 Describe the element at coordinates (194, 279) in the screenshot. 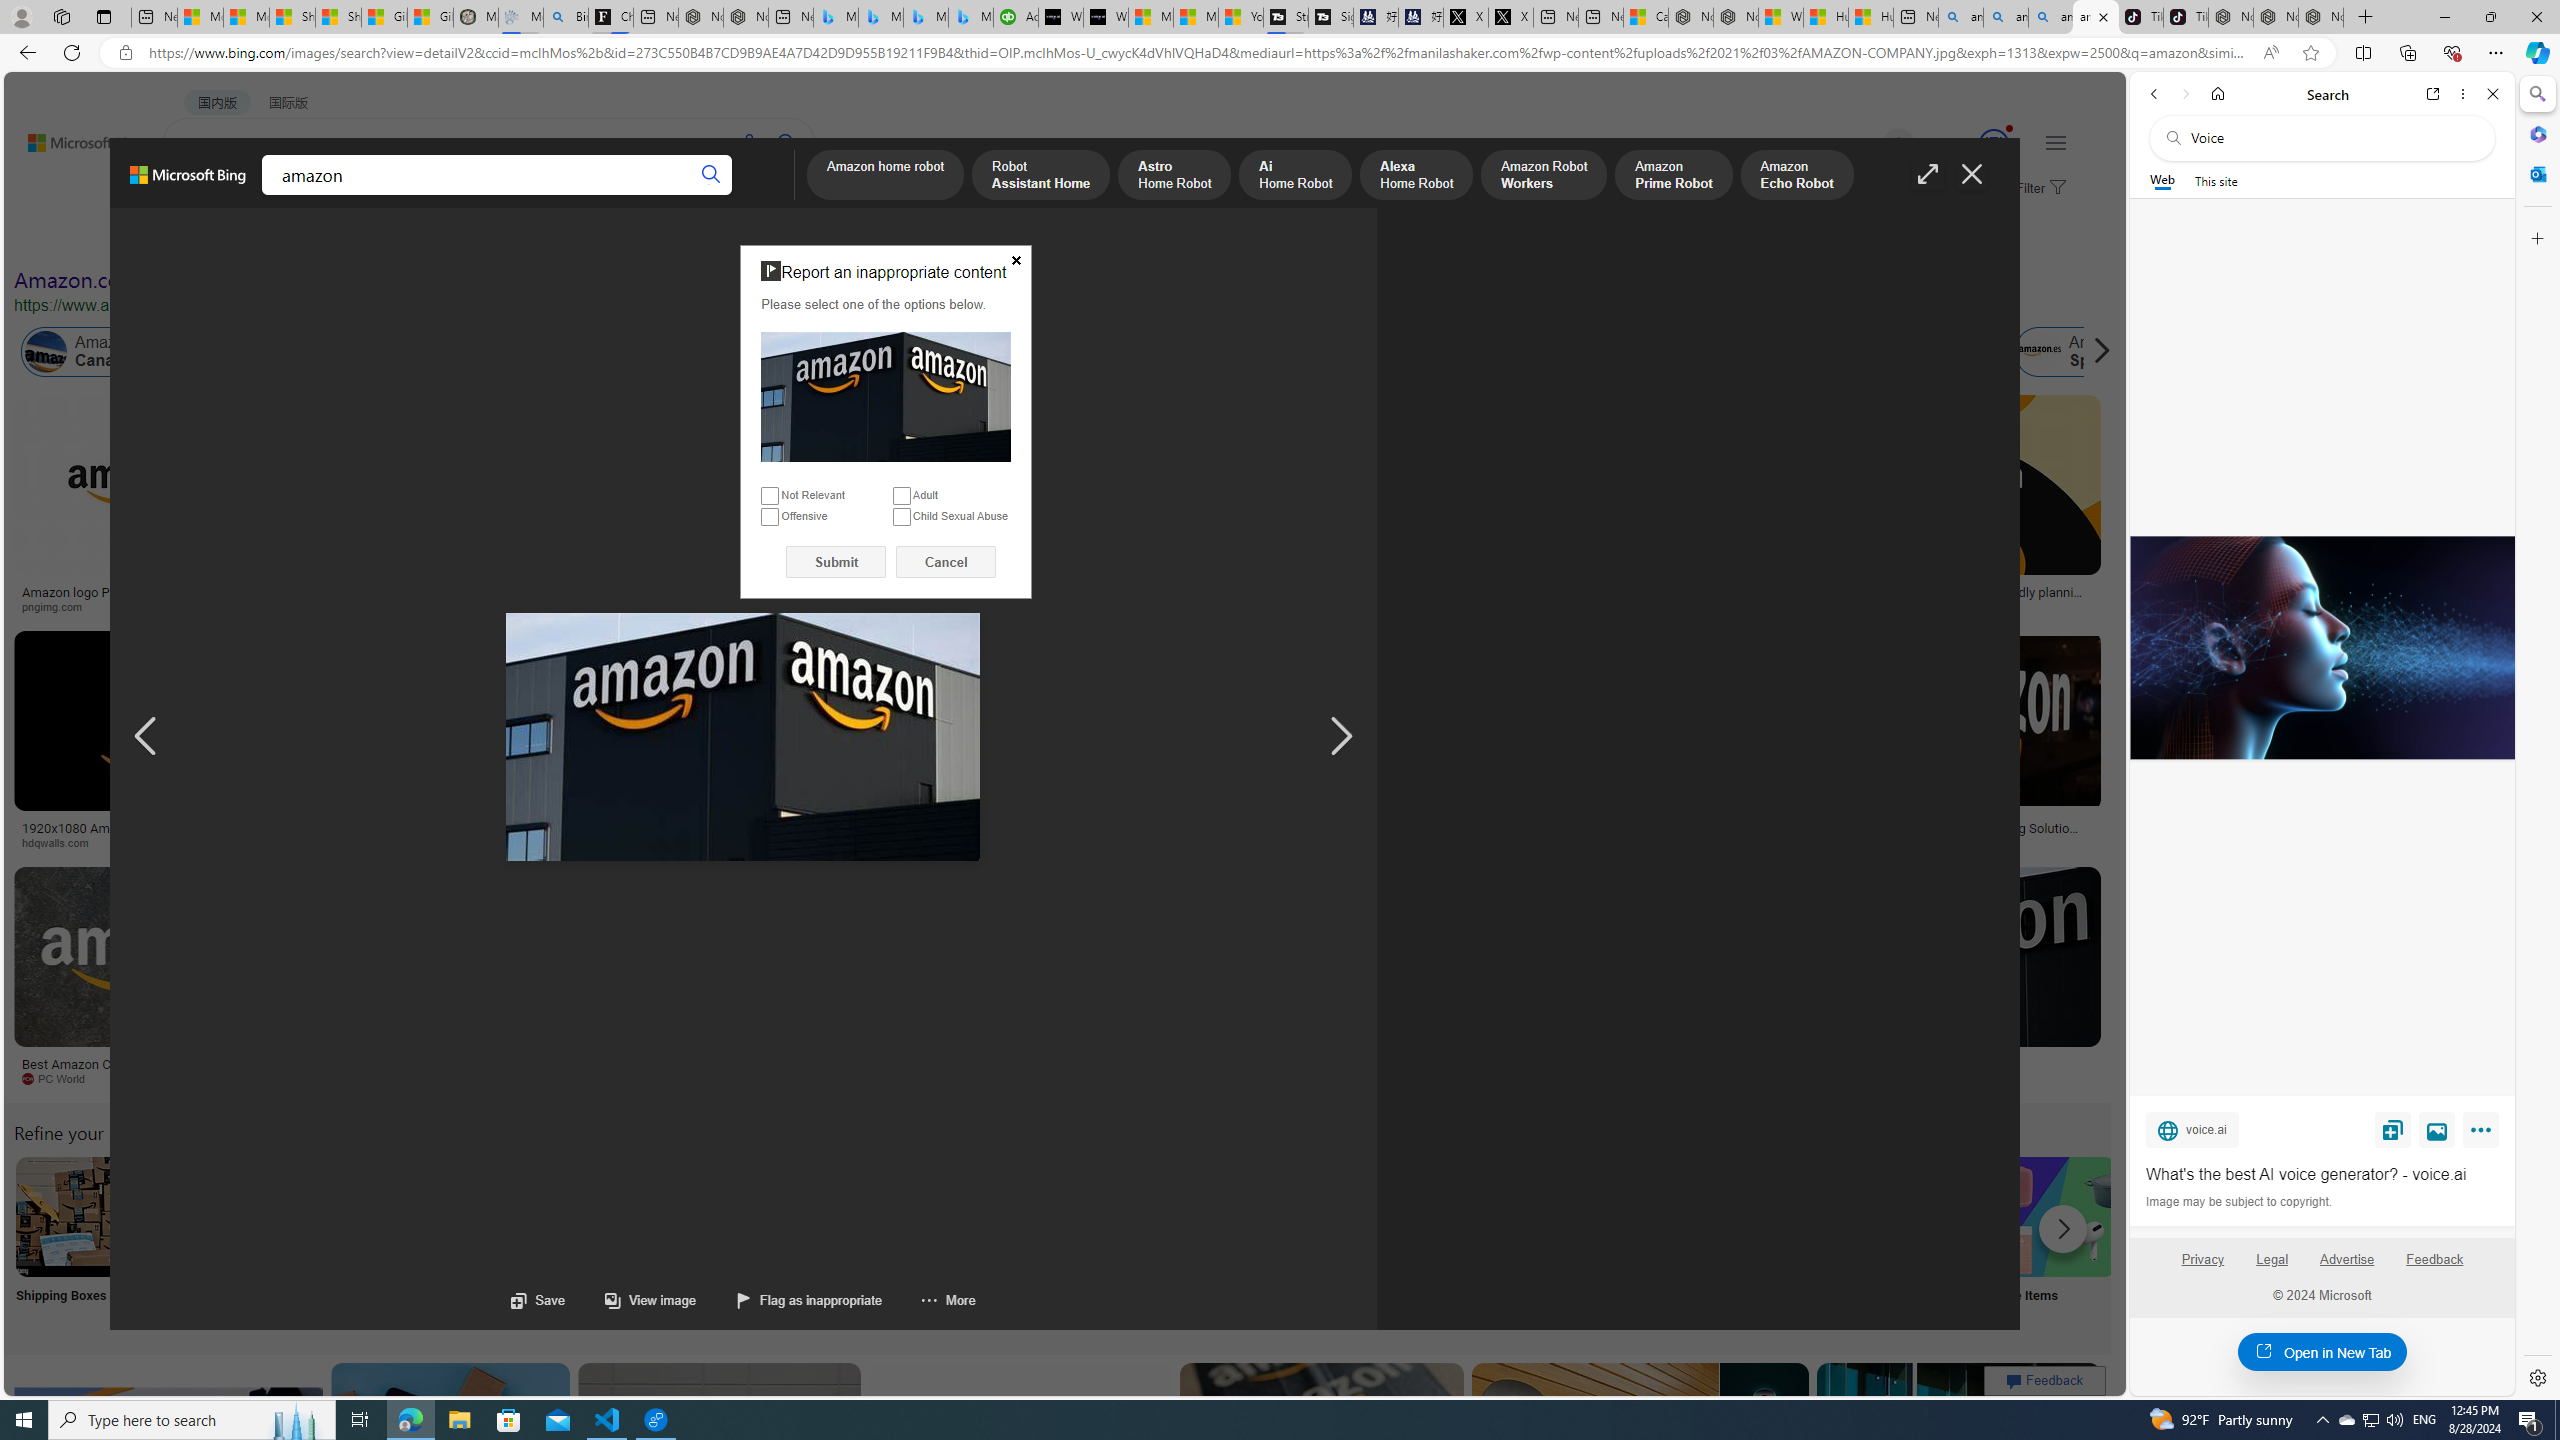

I see `Amazon.com. Spend less. Smile more.` at that location.